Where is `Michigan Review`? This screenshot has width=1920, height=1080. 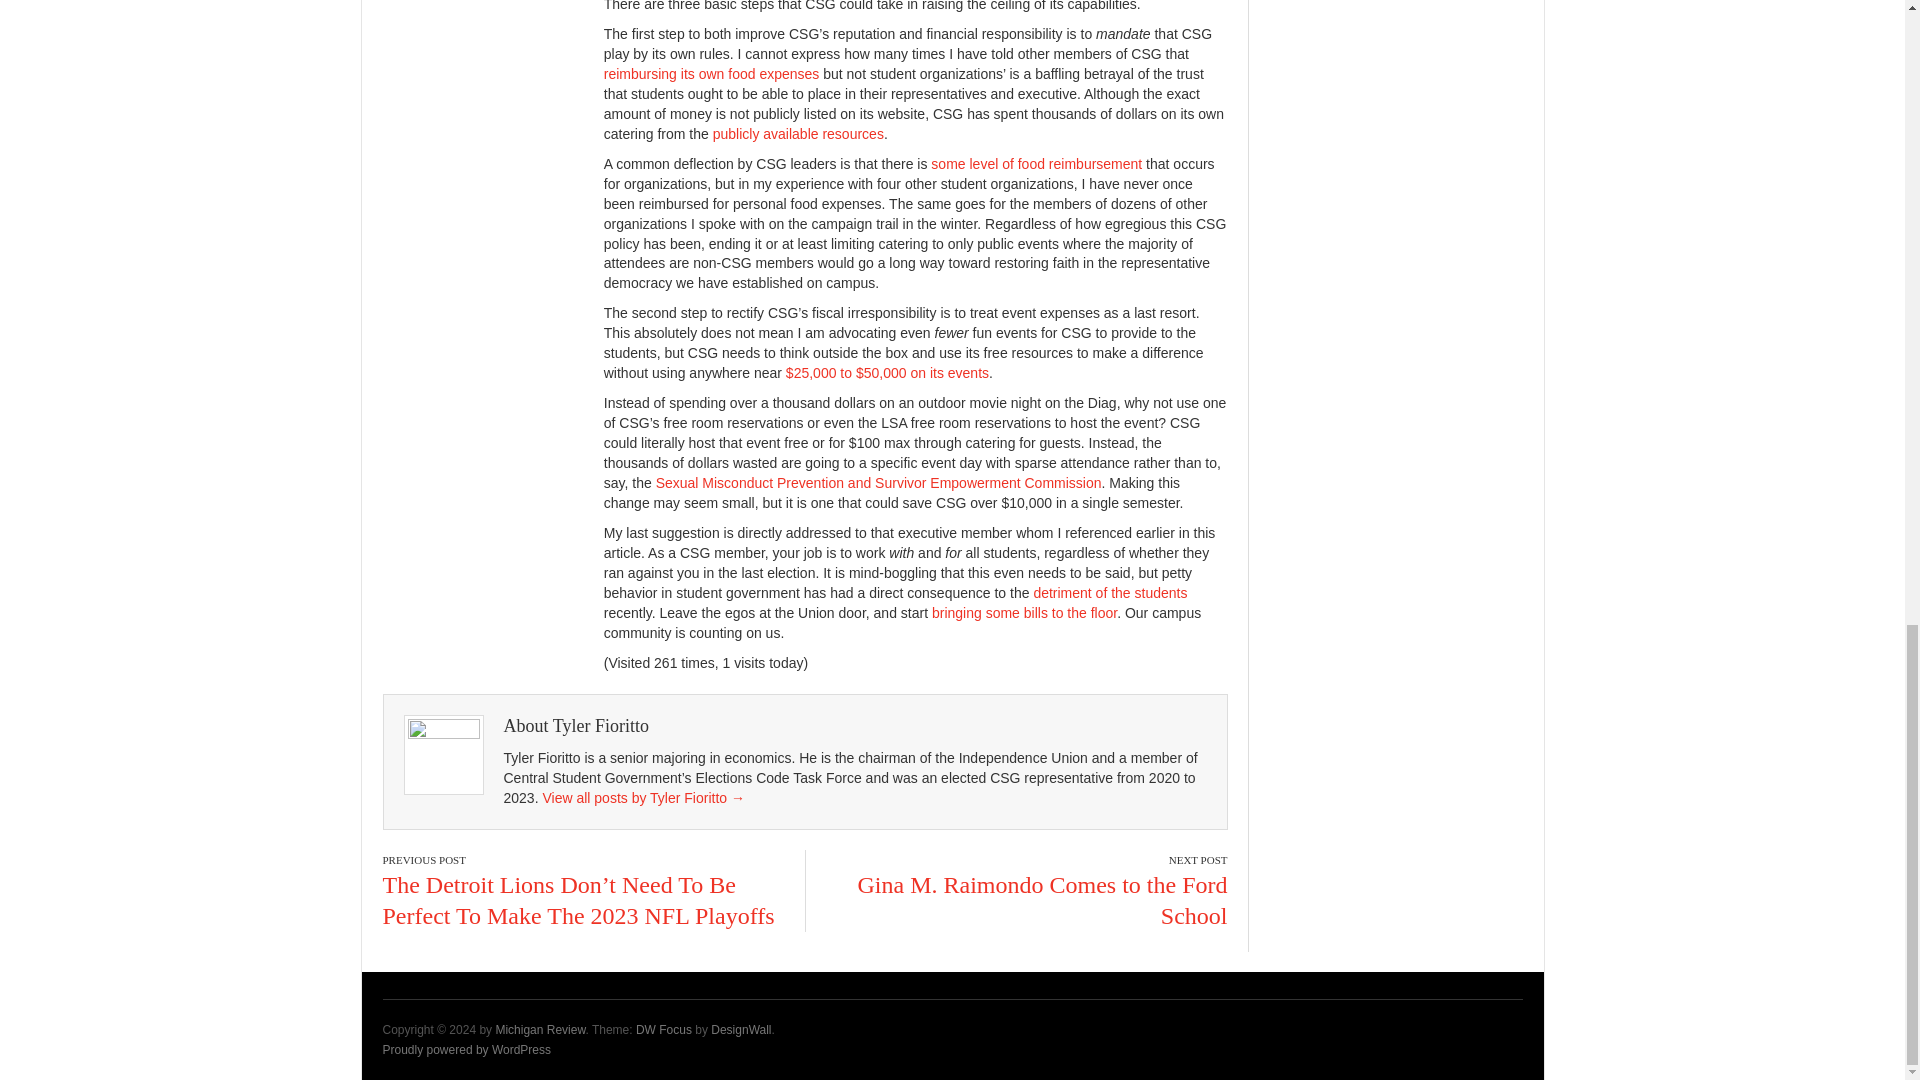 Michigan Review is located at coordinates (540, 1029).